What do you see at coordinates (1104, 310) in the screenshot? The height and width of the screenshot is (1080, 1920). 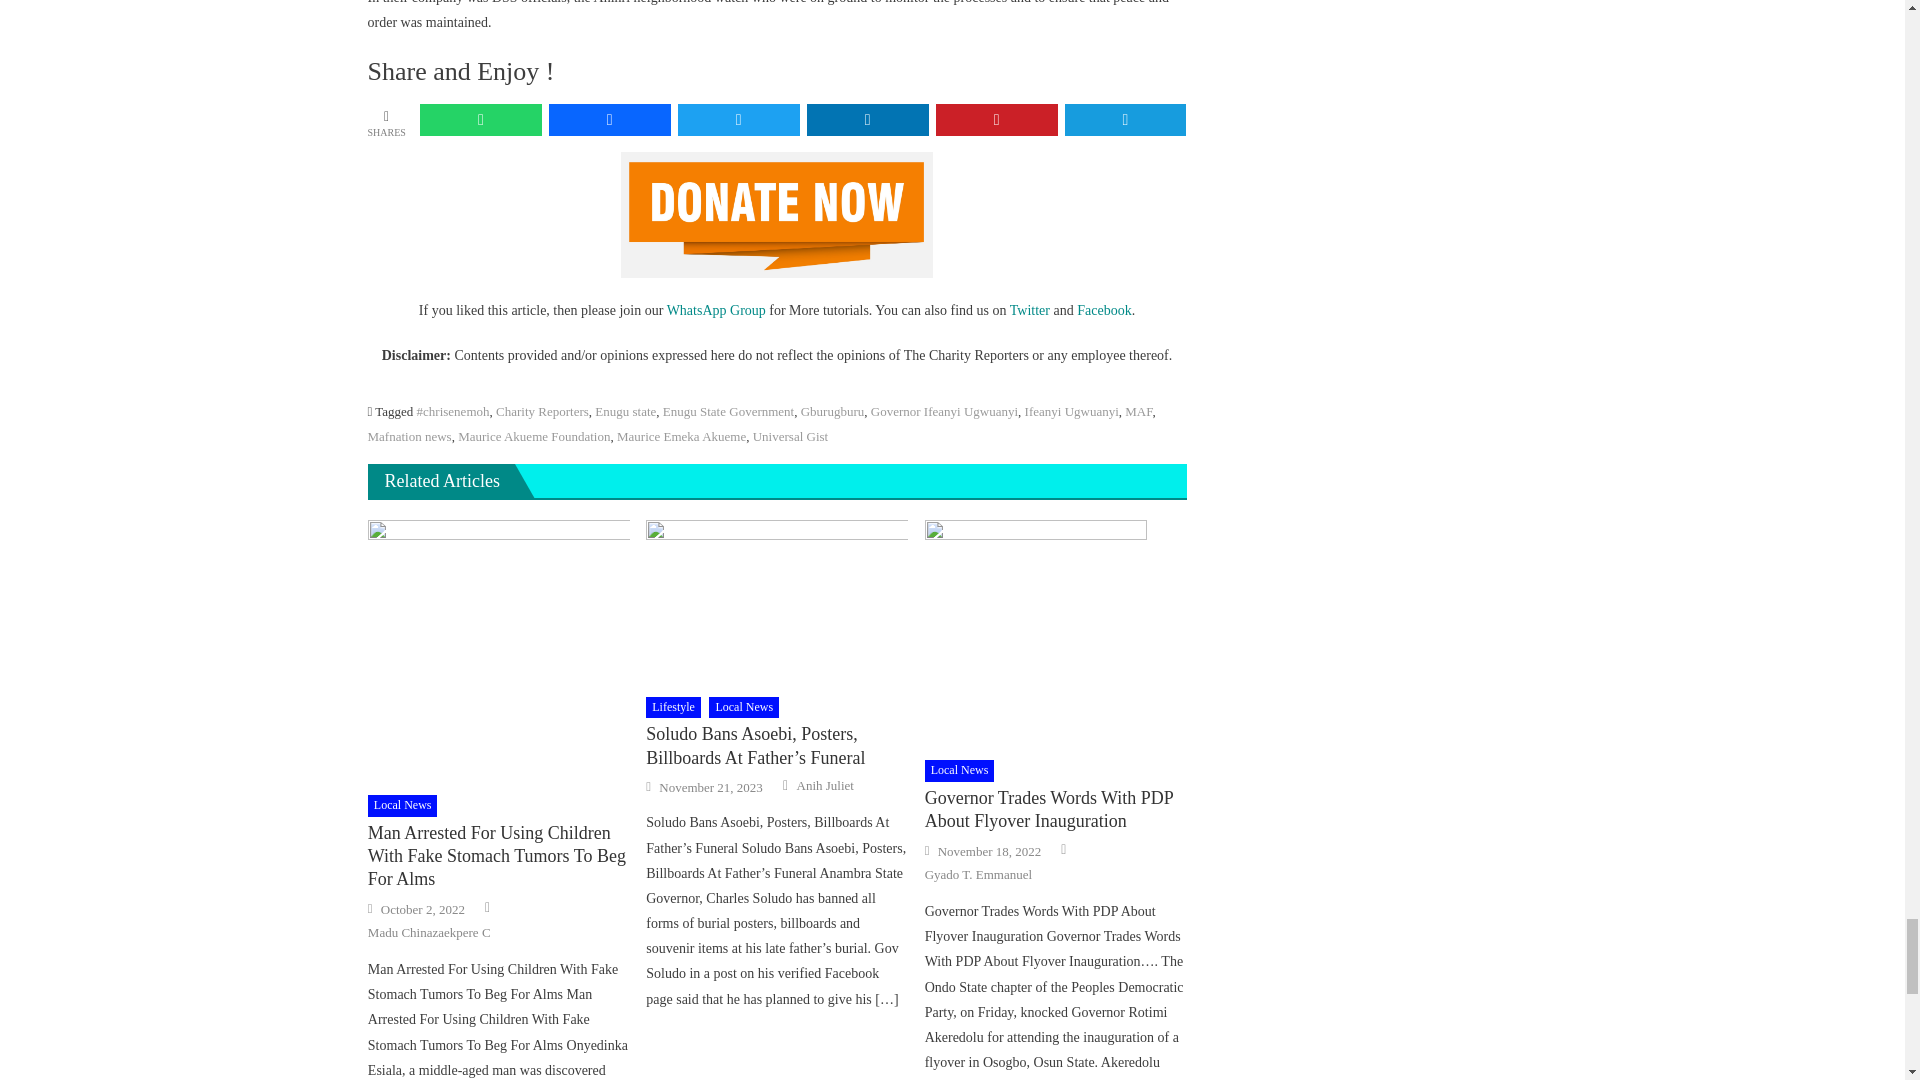 I see `Join WPBeginner Community on Facebook` at bounding box center [1104, 310].